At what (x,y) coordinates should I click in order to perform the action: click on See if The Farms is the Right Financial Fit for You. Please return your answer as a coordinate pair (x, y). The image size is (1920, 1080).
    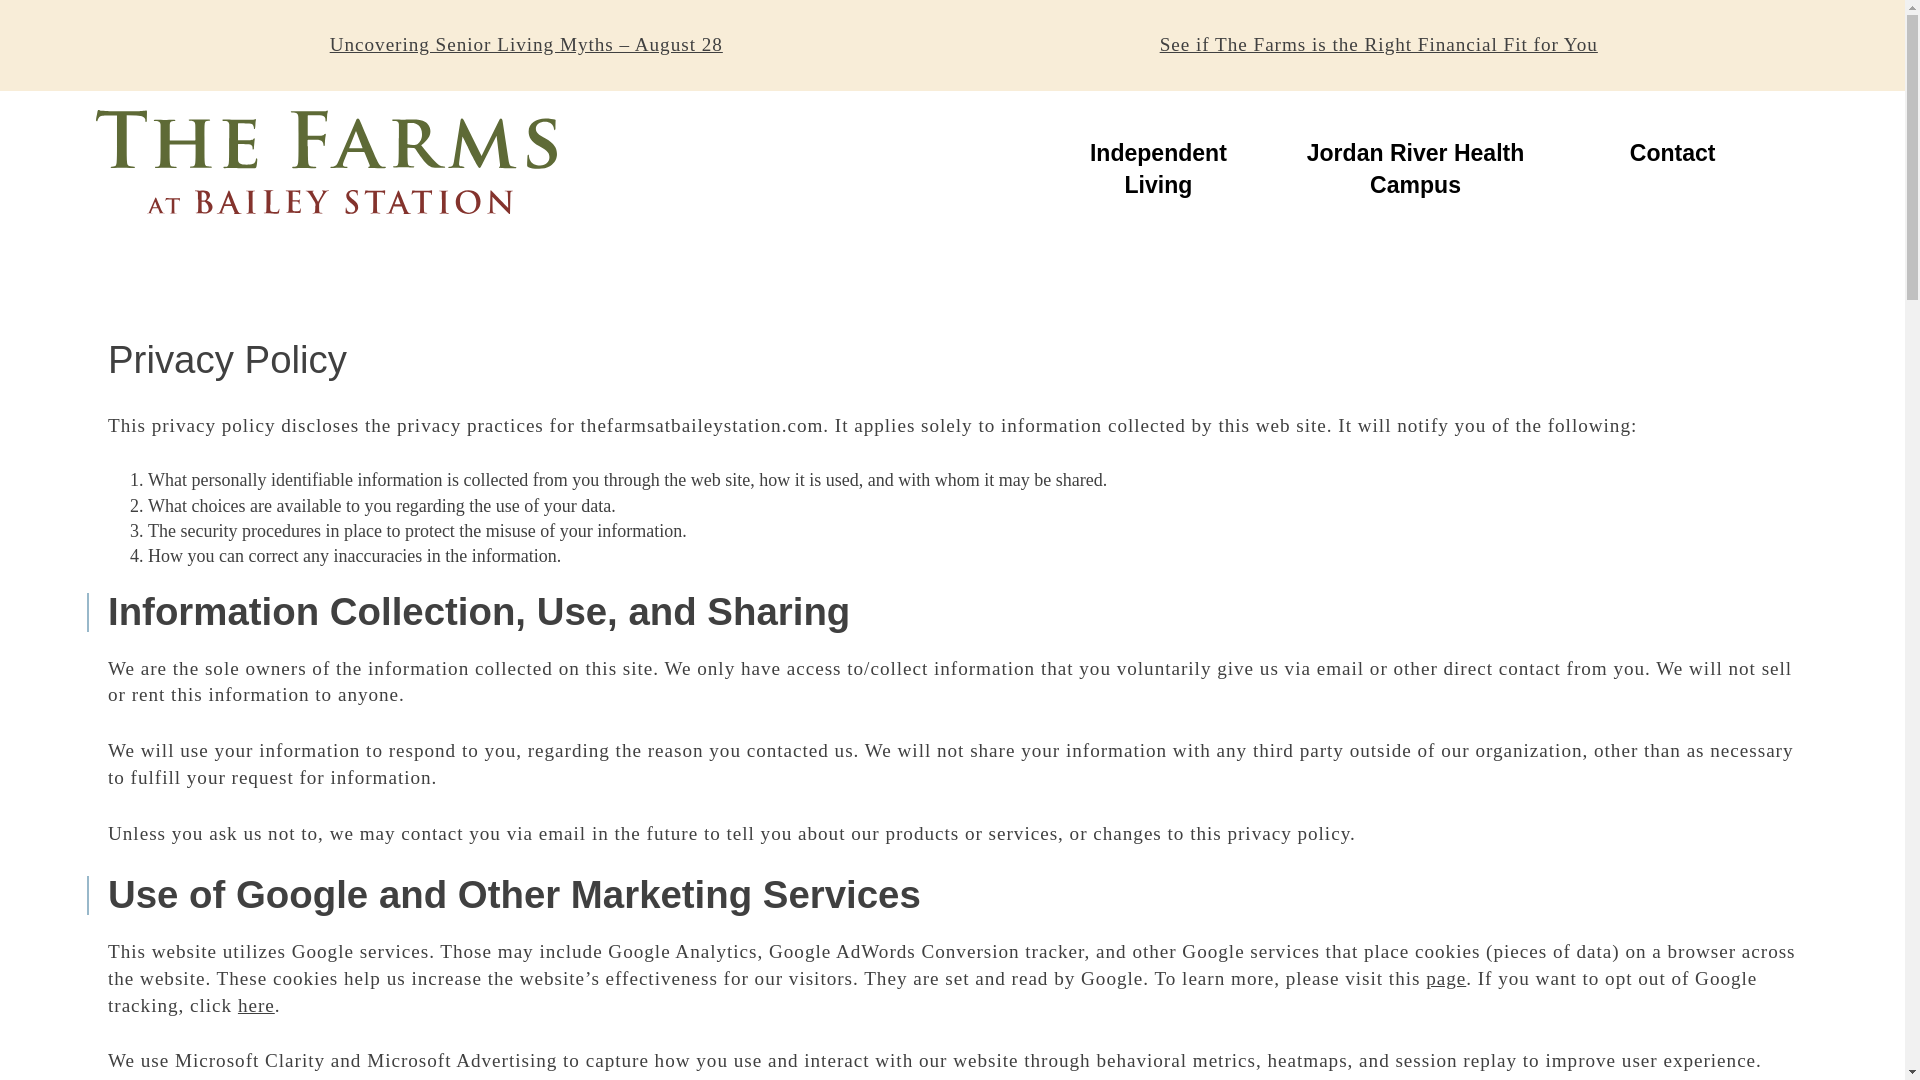
    Looking at the image, I should click on (1672, 169).